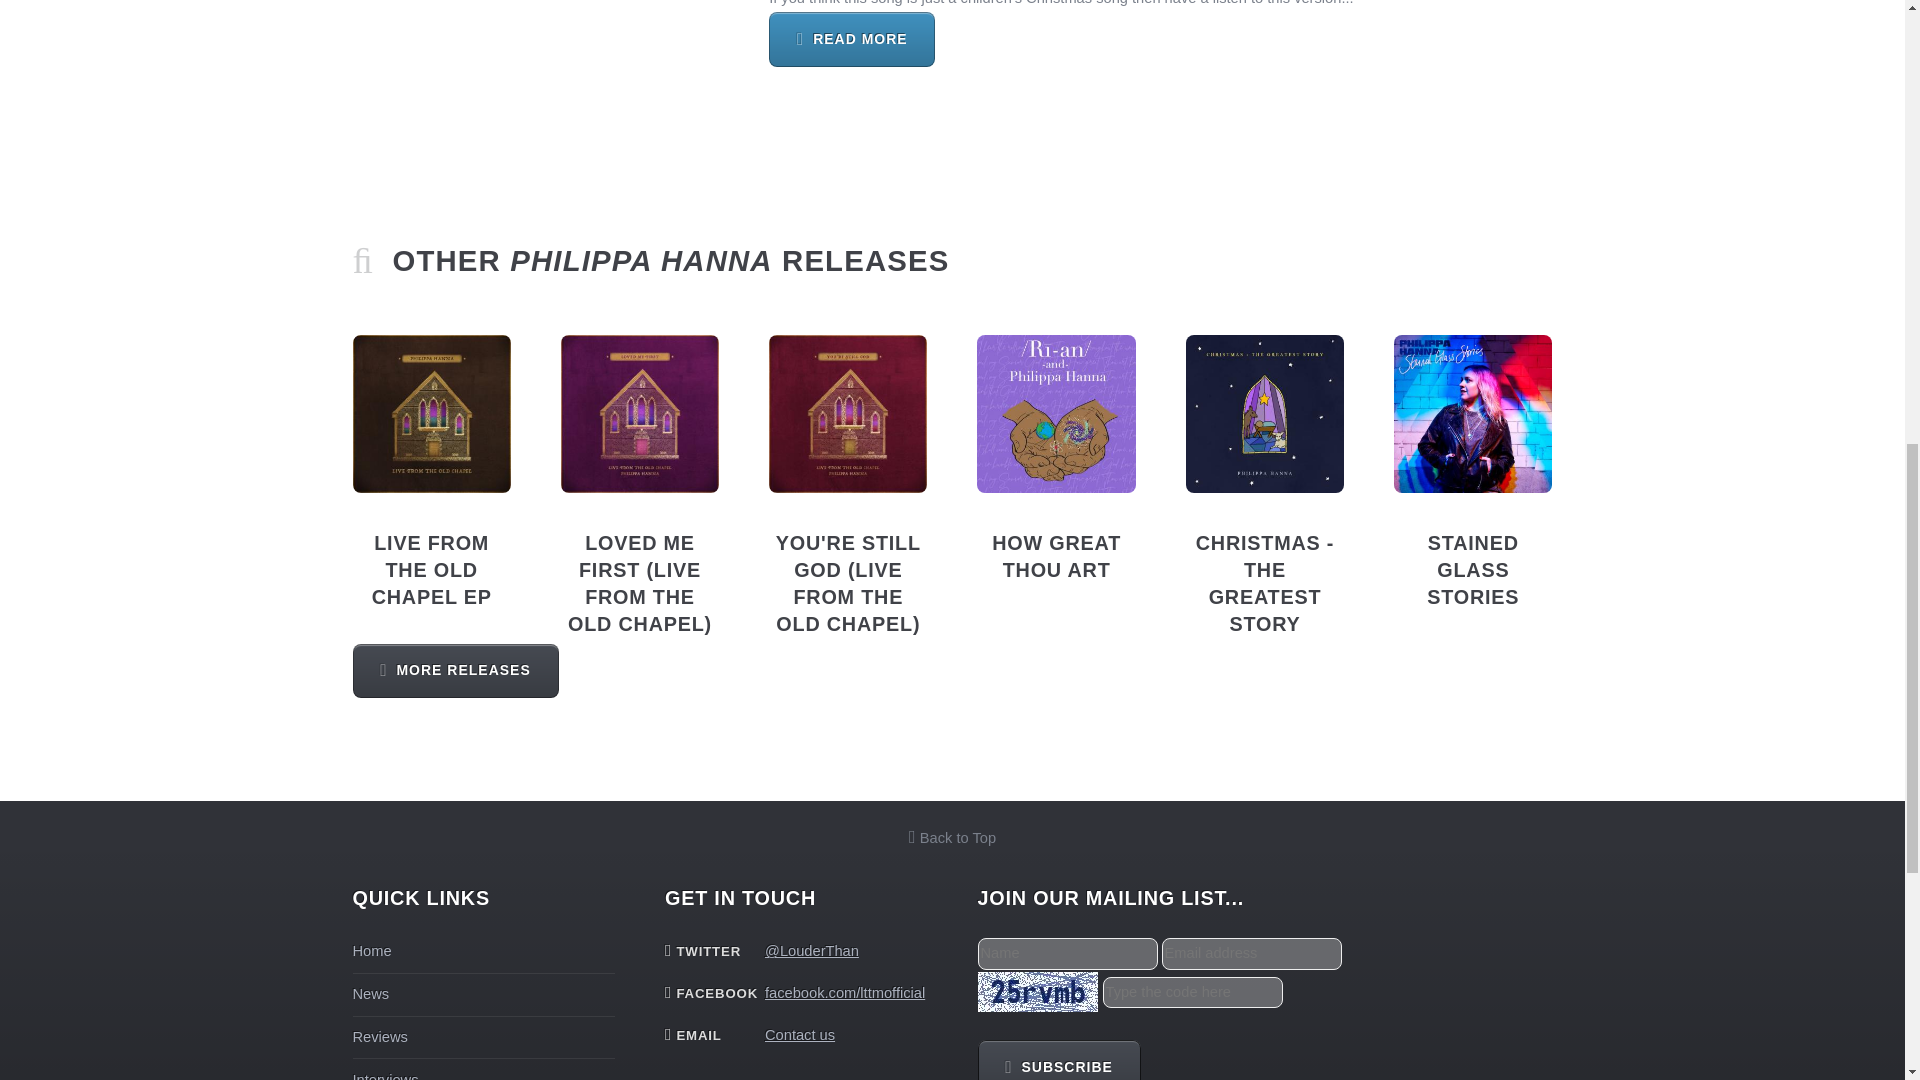 The width and height of the screenshot is (1920, 1080). I want to click on HOW GREAT THOU ART, so click(1056, 556).